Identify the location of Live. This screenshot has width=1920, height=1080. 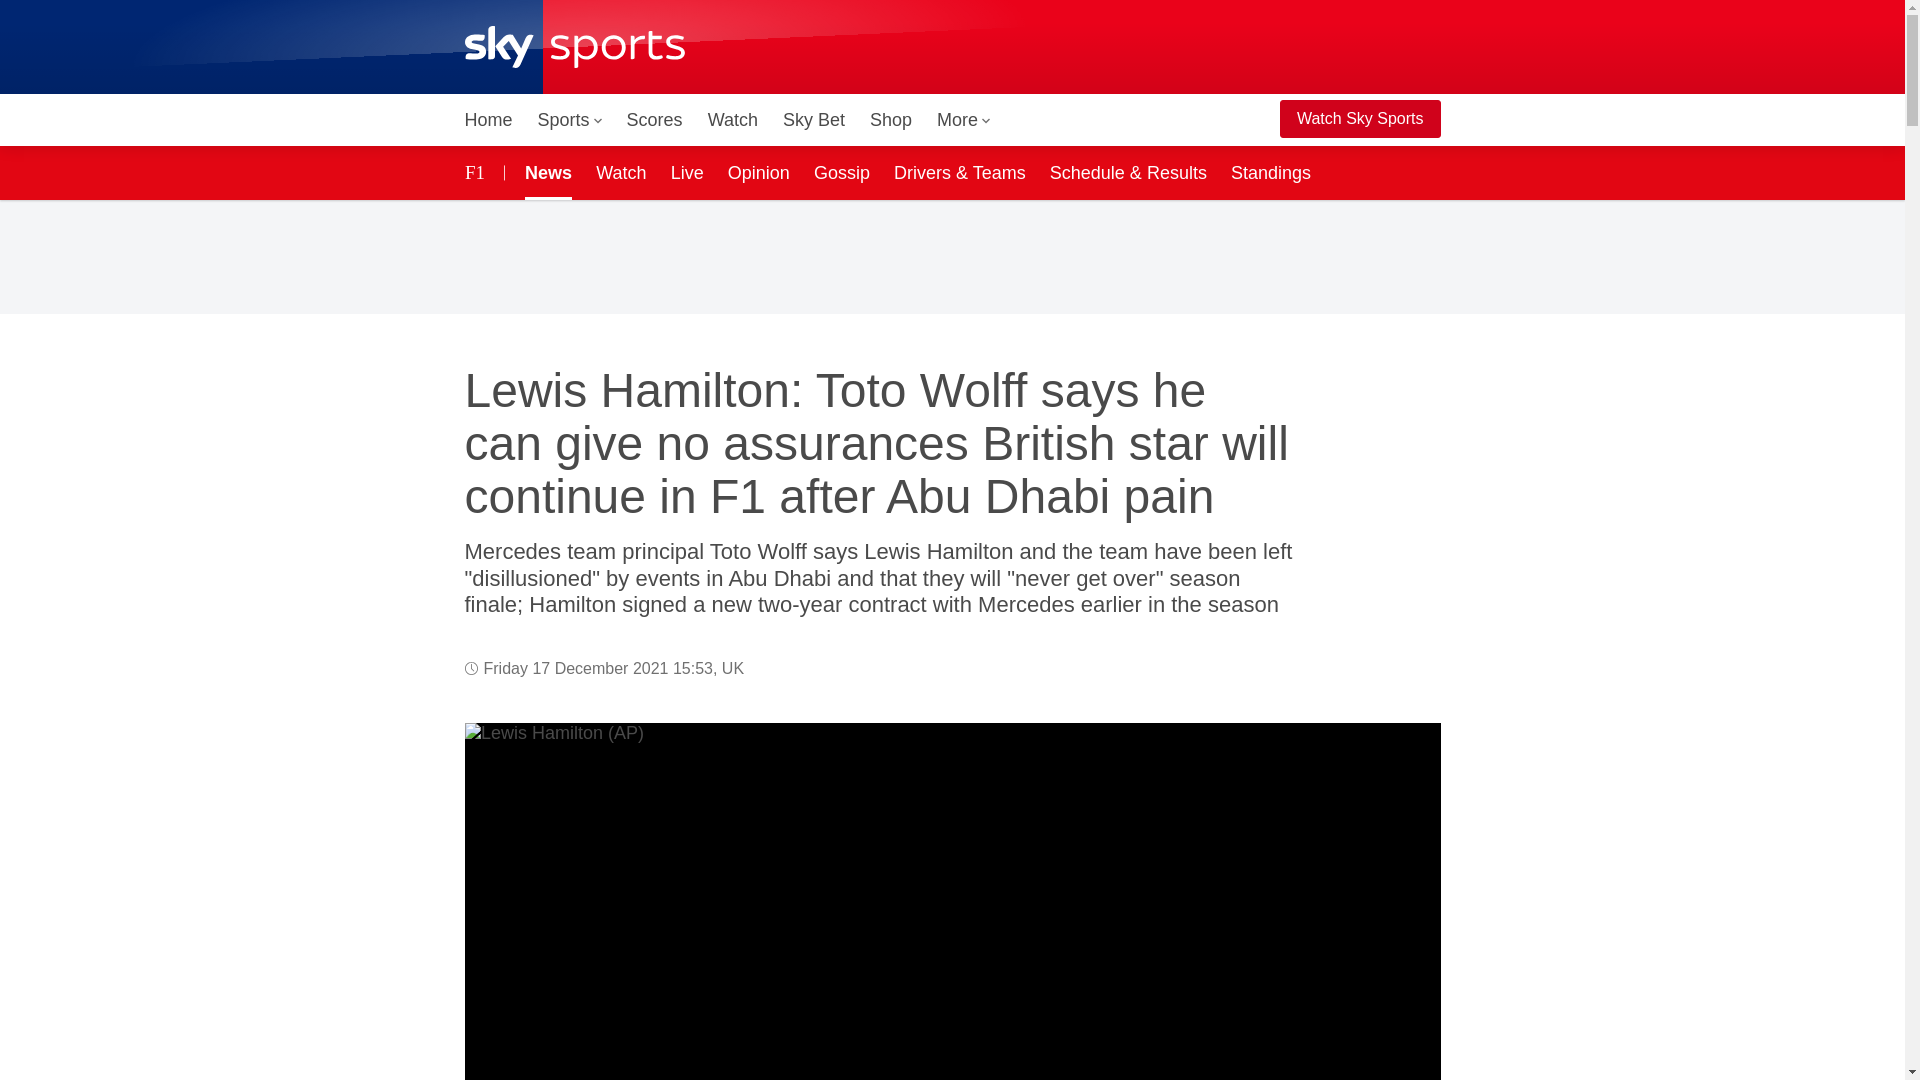
(687, 172).